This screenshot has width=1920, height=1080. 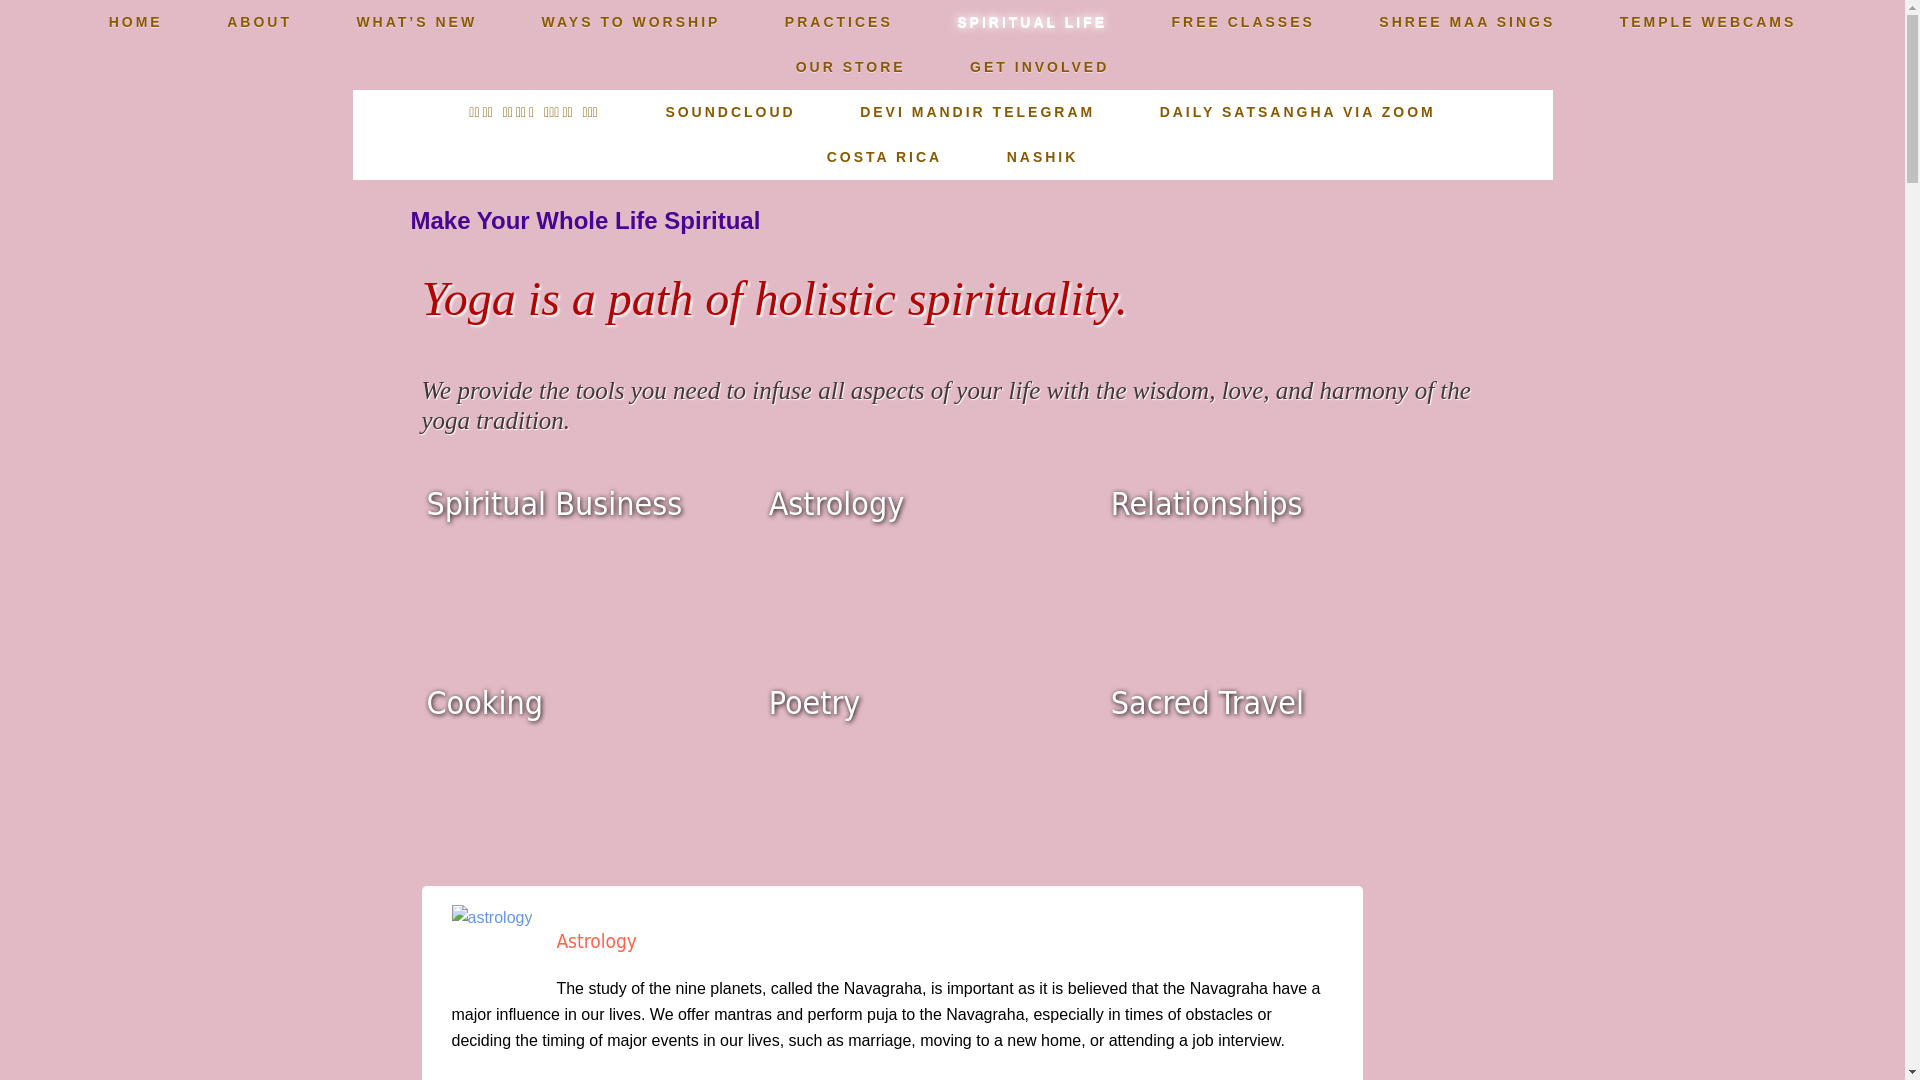 I want to click on HOME, so click(x=136, y=22).